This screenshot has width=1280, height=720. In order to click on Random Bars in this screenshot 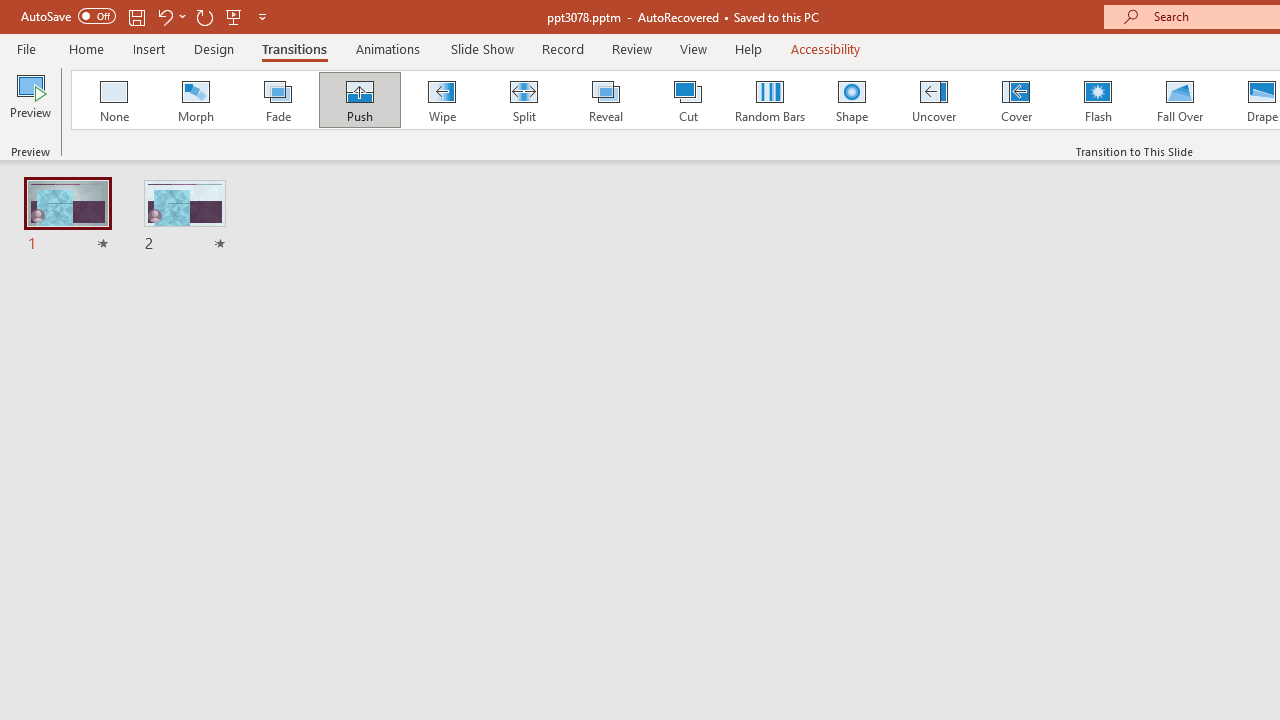, I will do `click(770, 100)`.